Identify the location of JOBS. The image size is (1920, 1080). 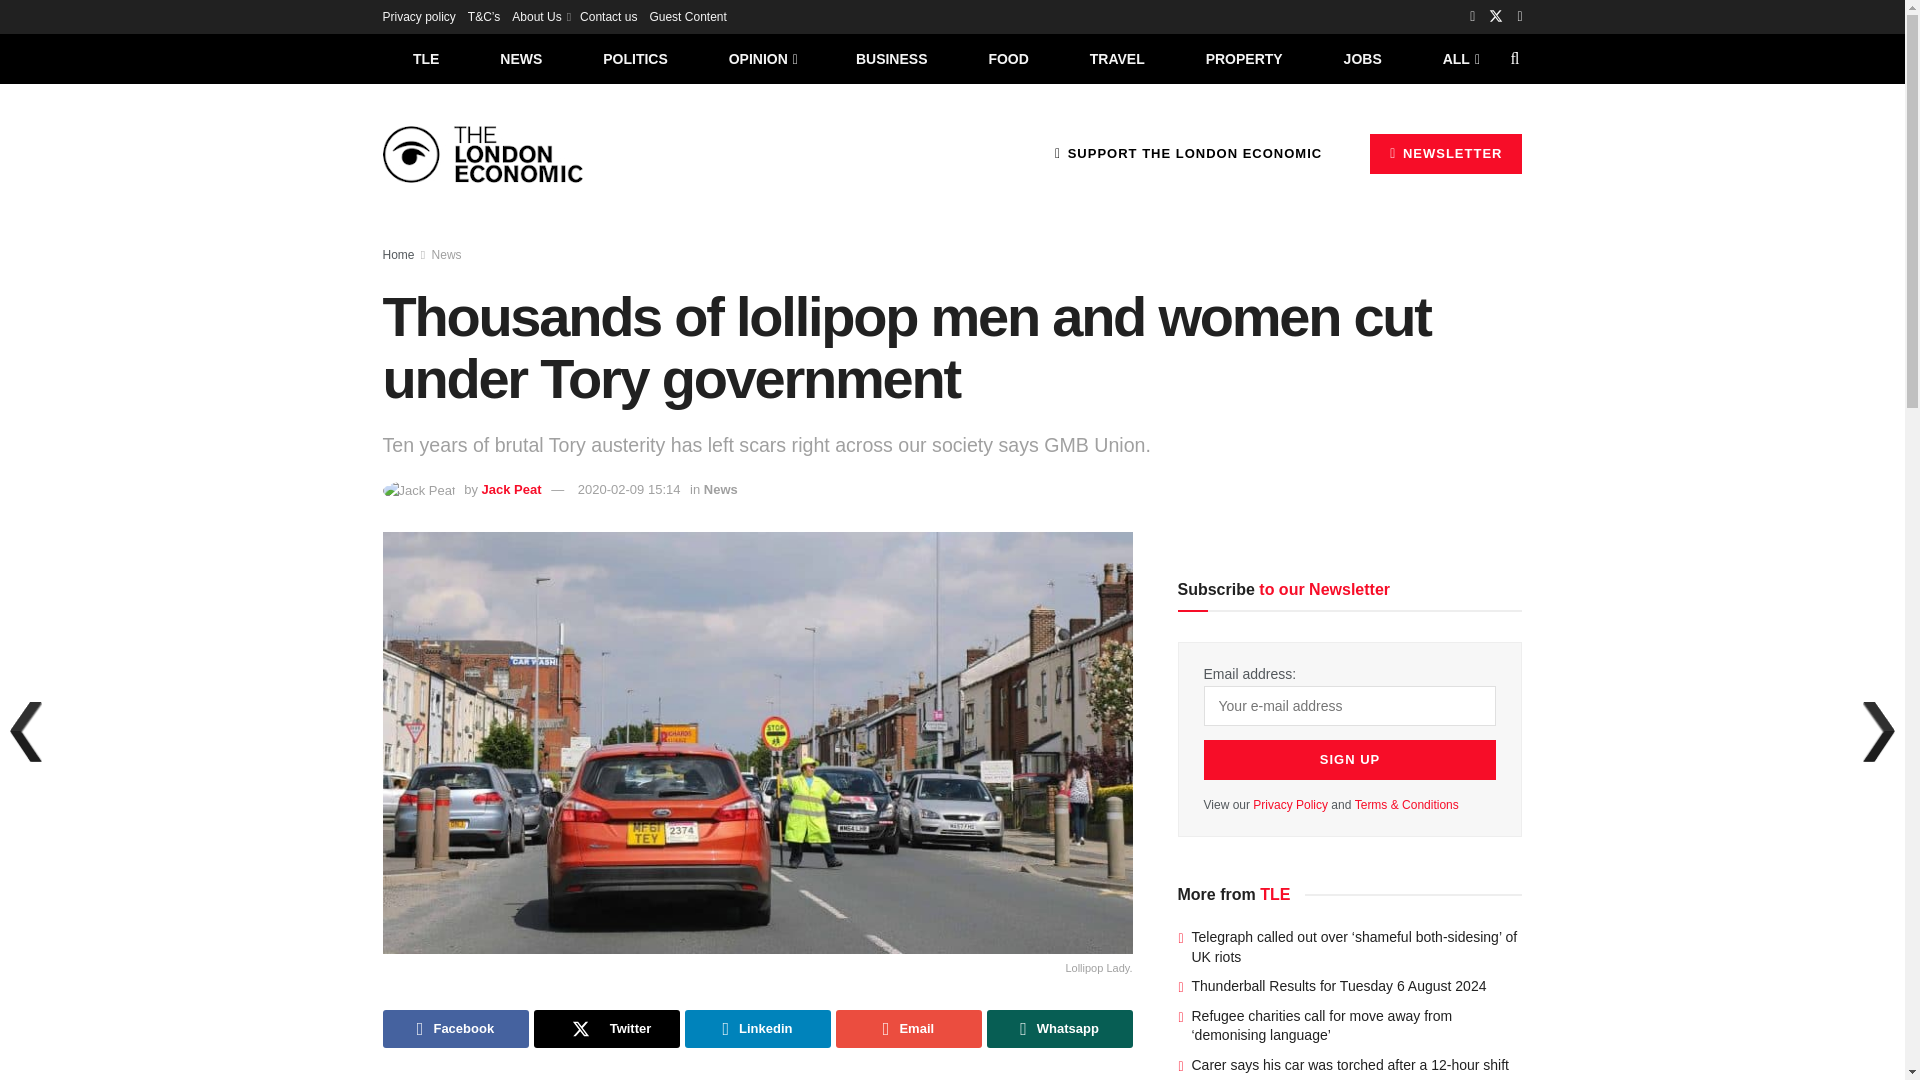
(1362, 58).